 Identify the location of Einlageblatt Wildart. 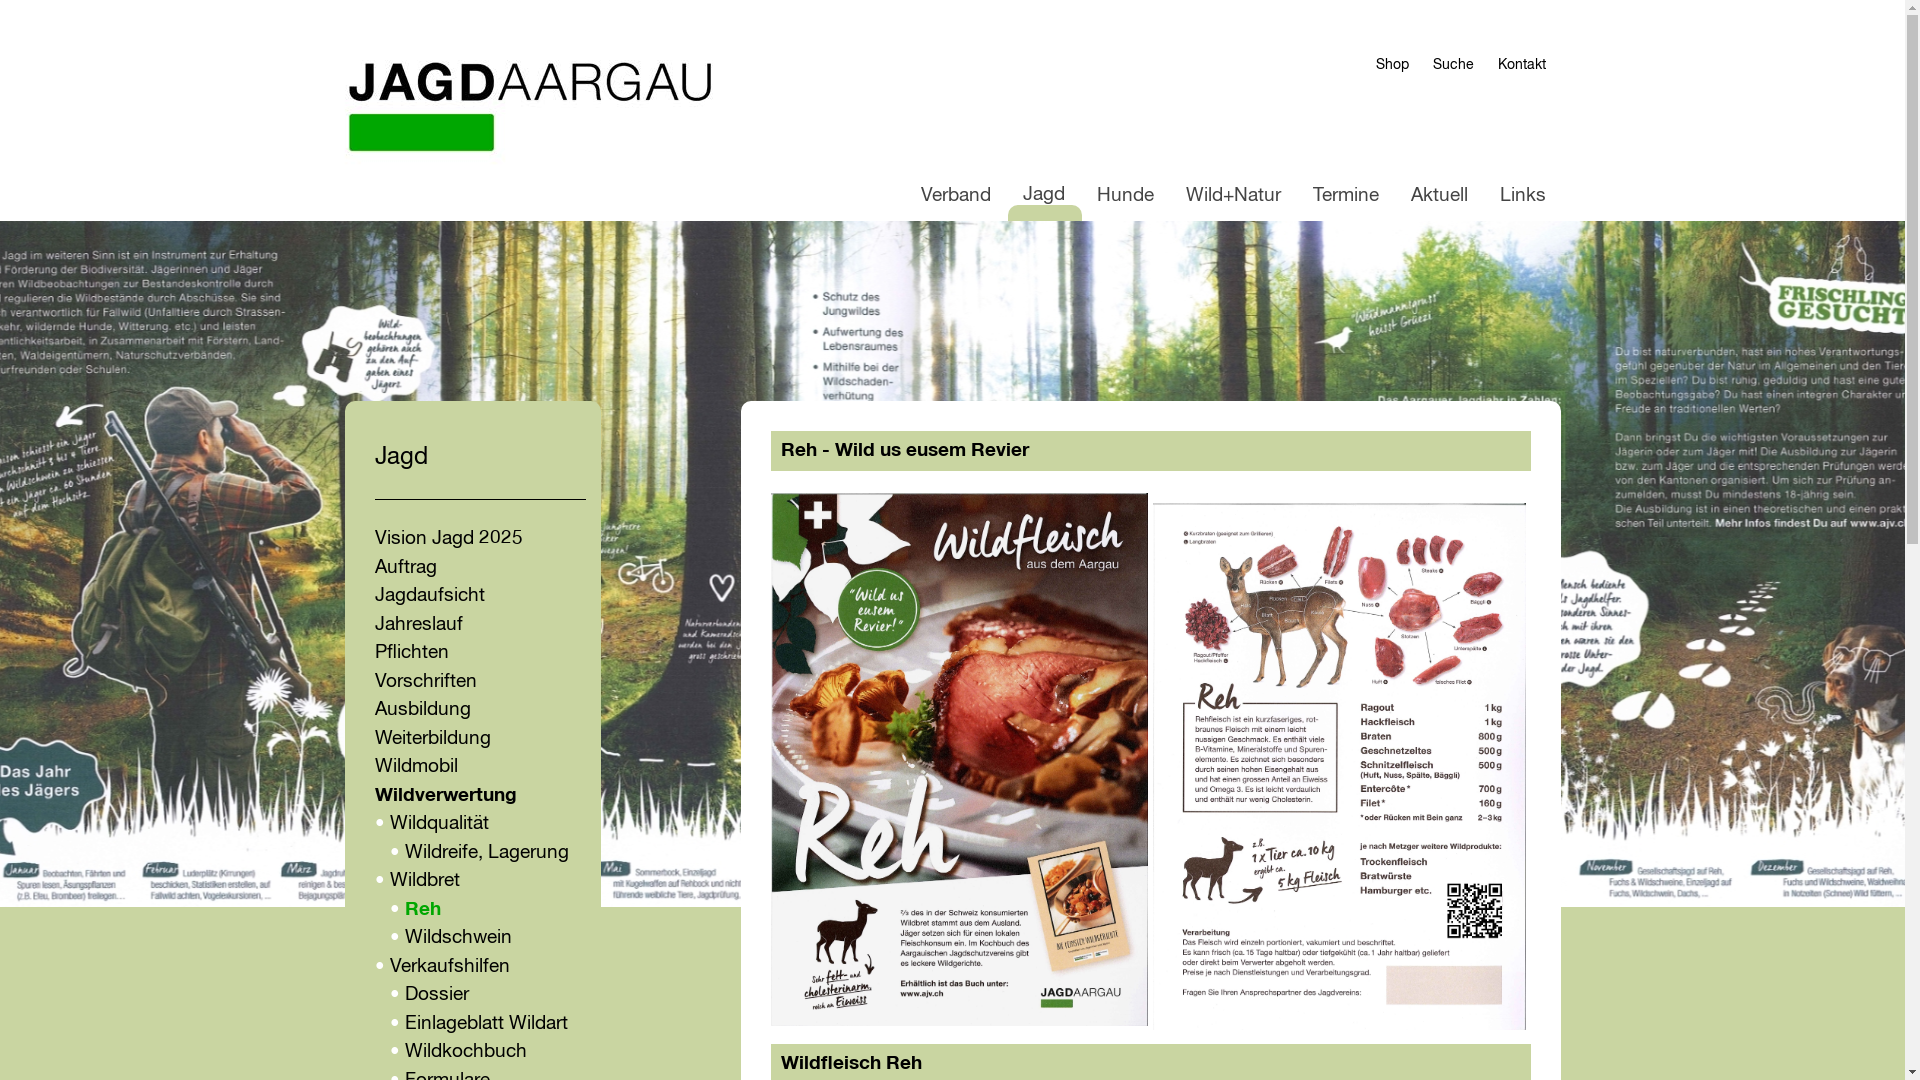
(486, 1024).